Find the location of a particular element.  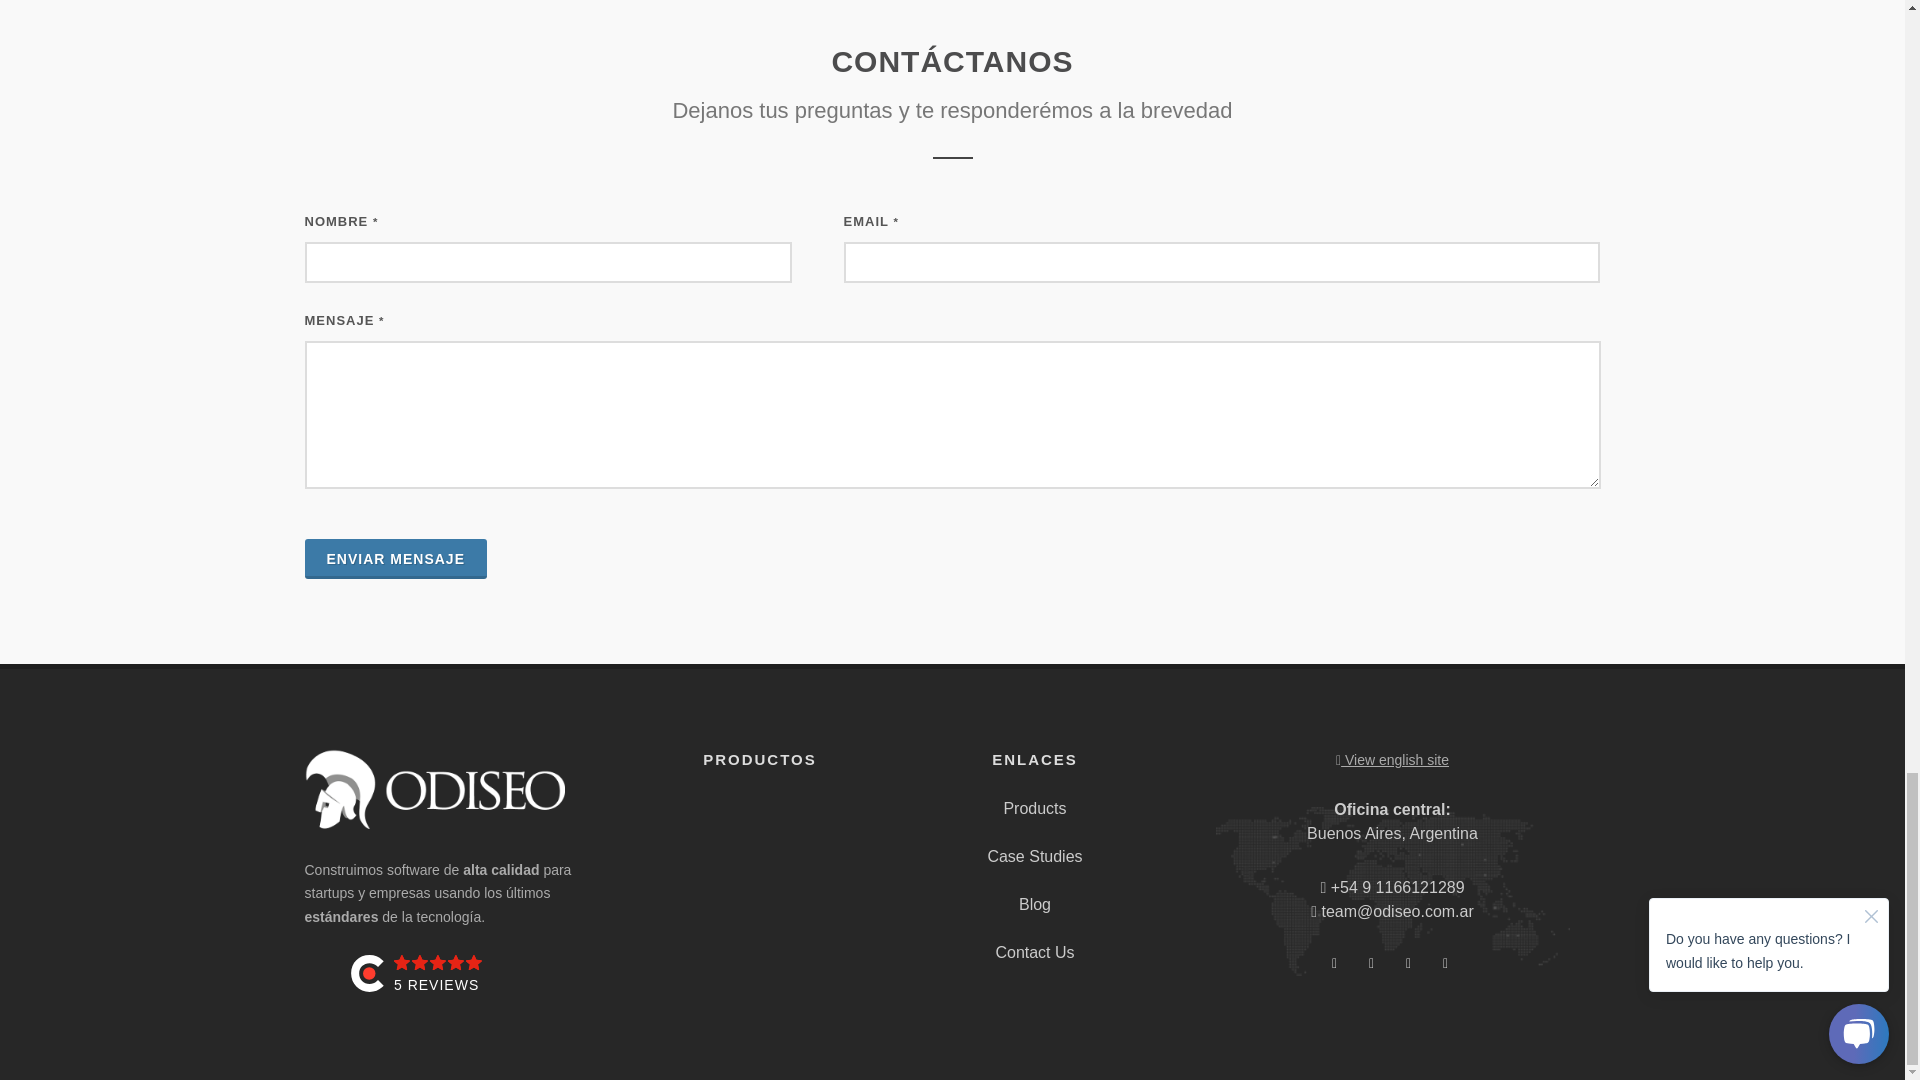

Products is located at coordinates (1034, 808).